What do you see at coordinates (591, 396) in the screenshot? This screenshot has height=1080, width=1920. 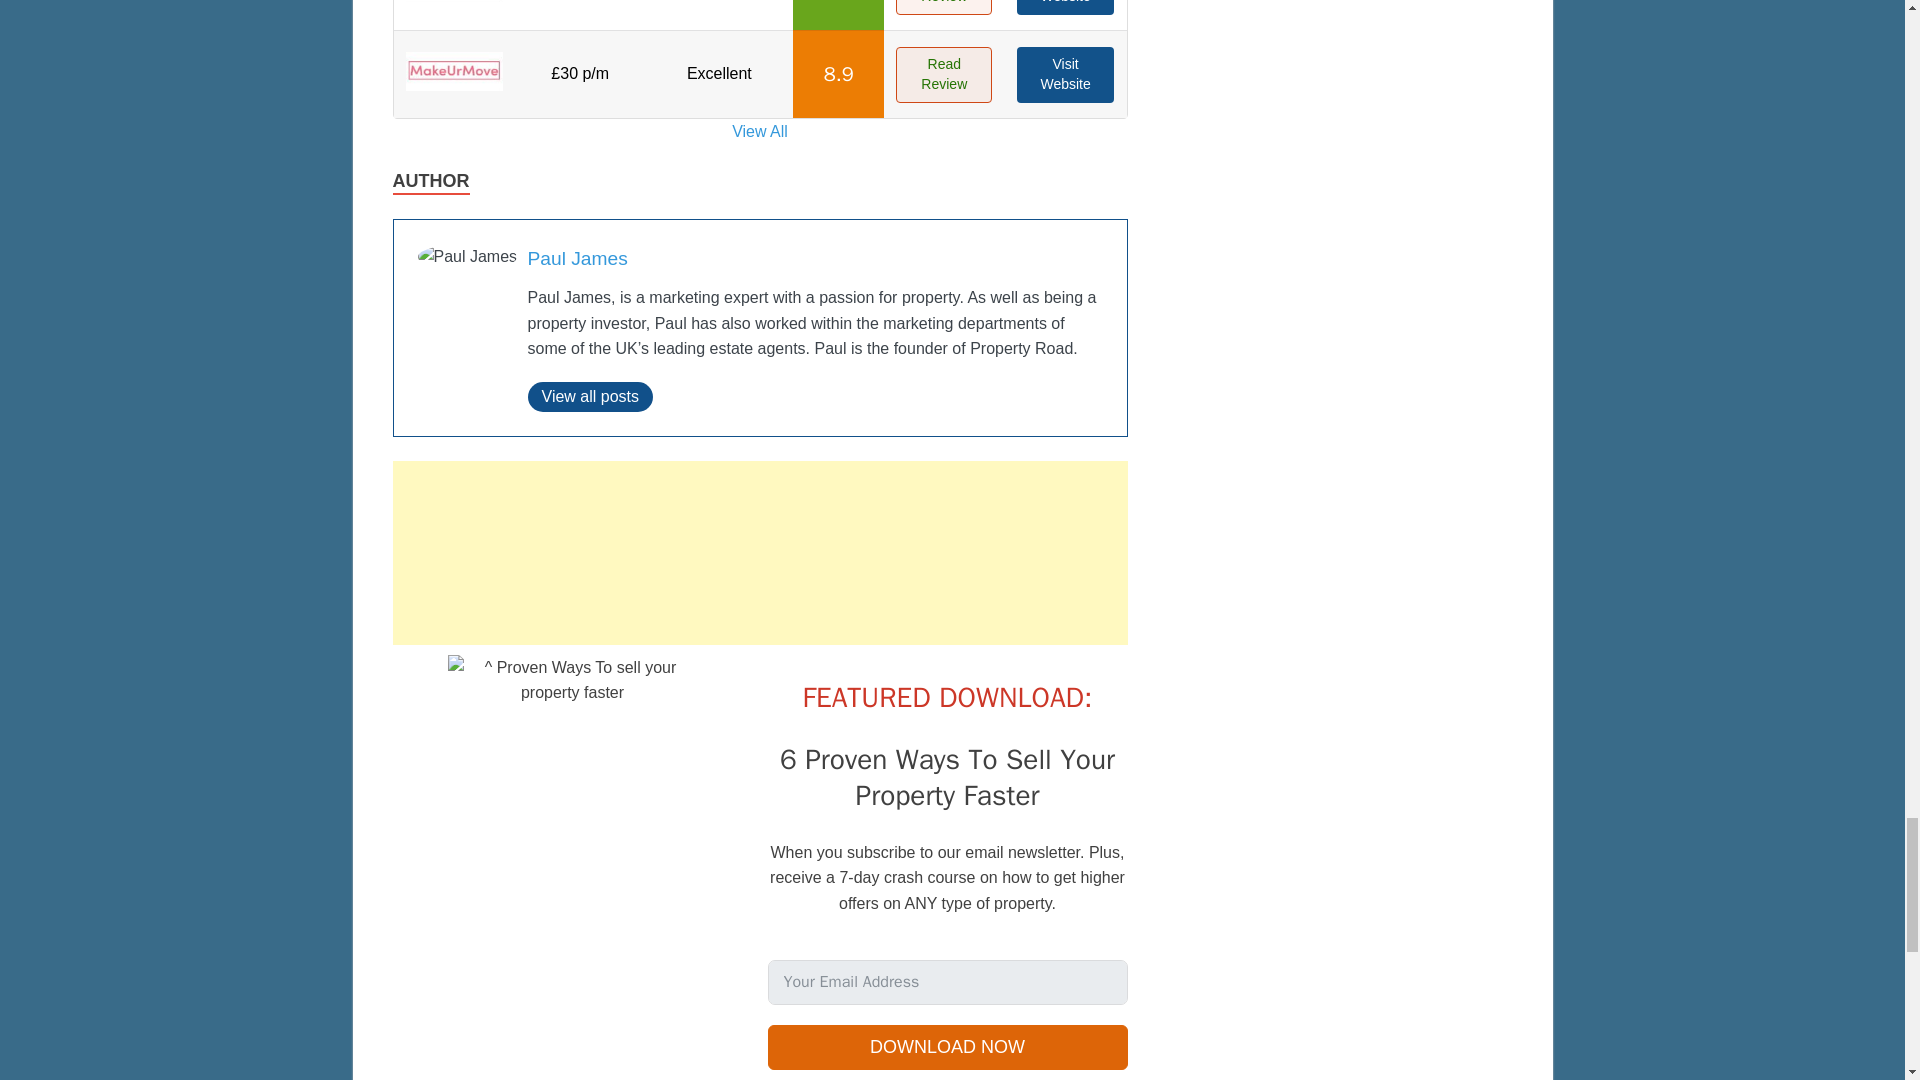 I see `View all posts` at bounding box center [591, 396].